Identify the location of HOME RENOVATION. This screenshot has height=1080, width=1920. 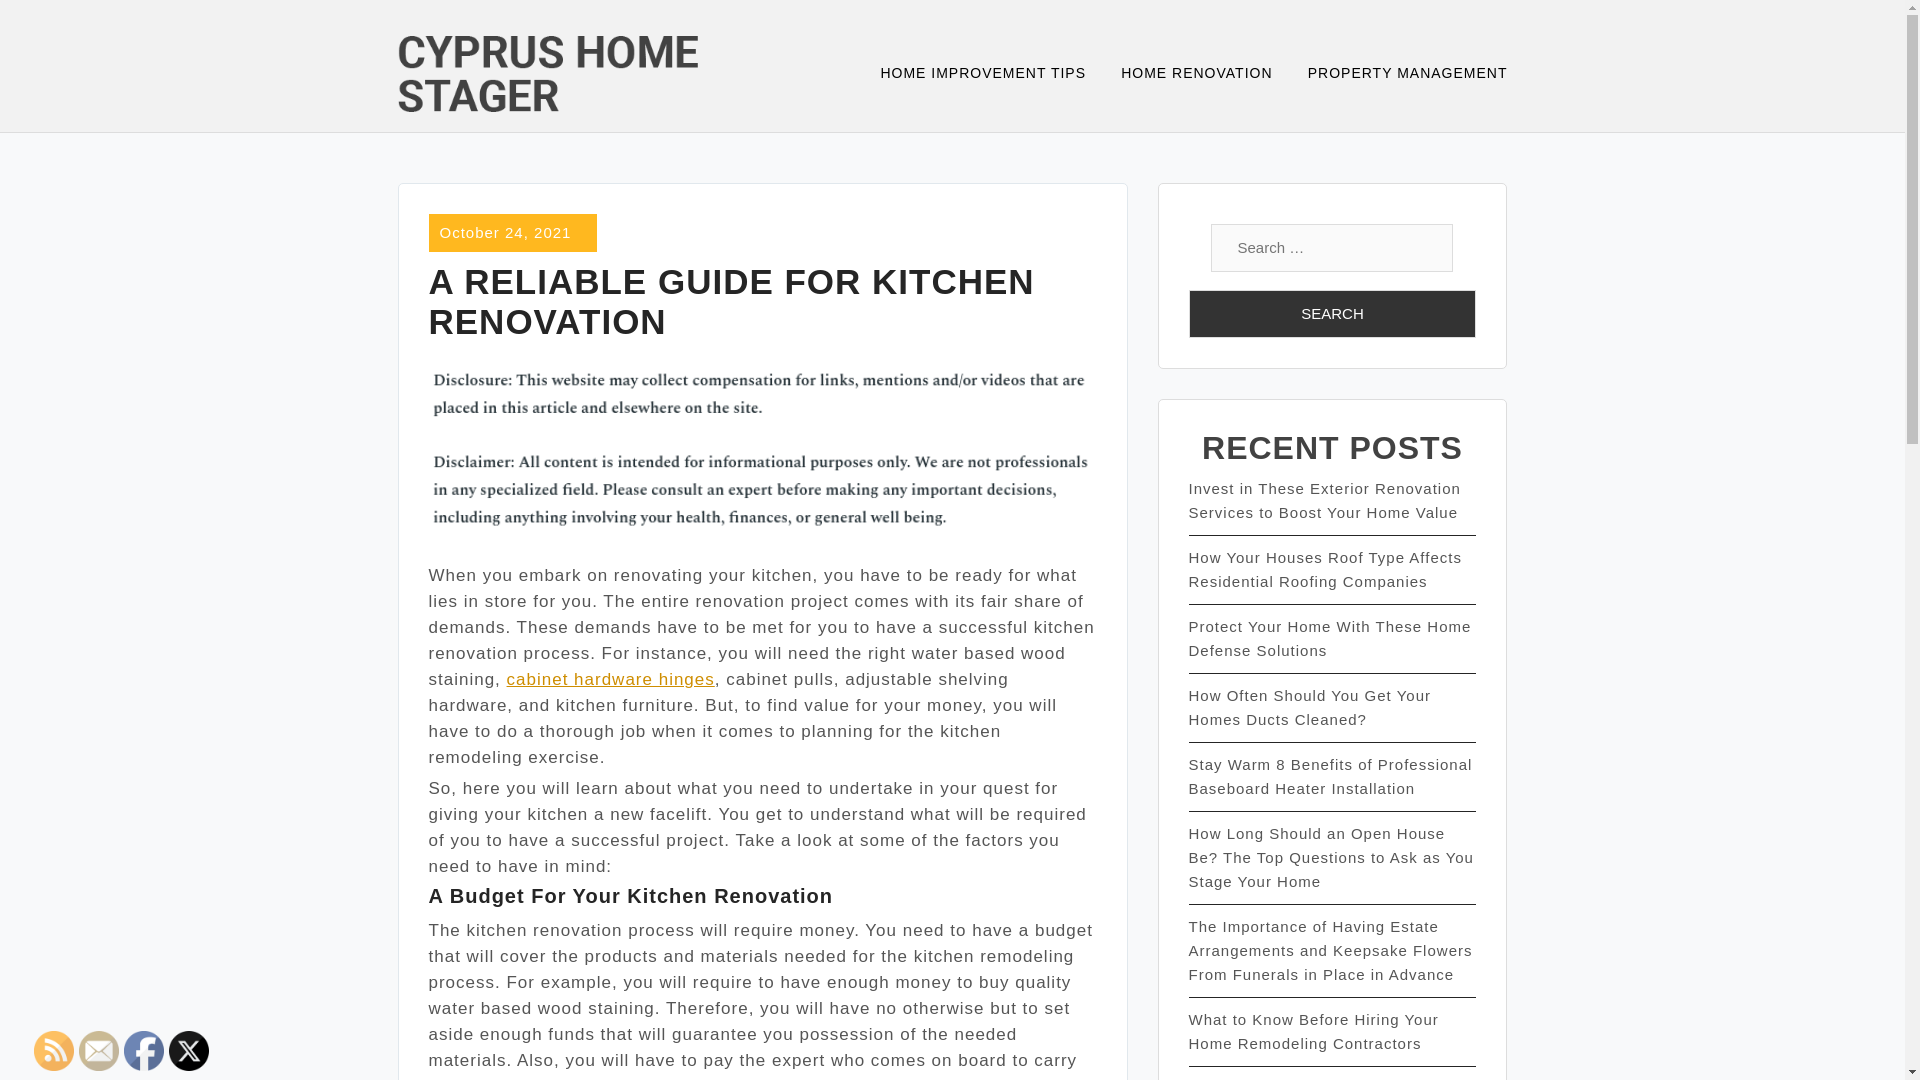
(1209, 74).